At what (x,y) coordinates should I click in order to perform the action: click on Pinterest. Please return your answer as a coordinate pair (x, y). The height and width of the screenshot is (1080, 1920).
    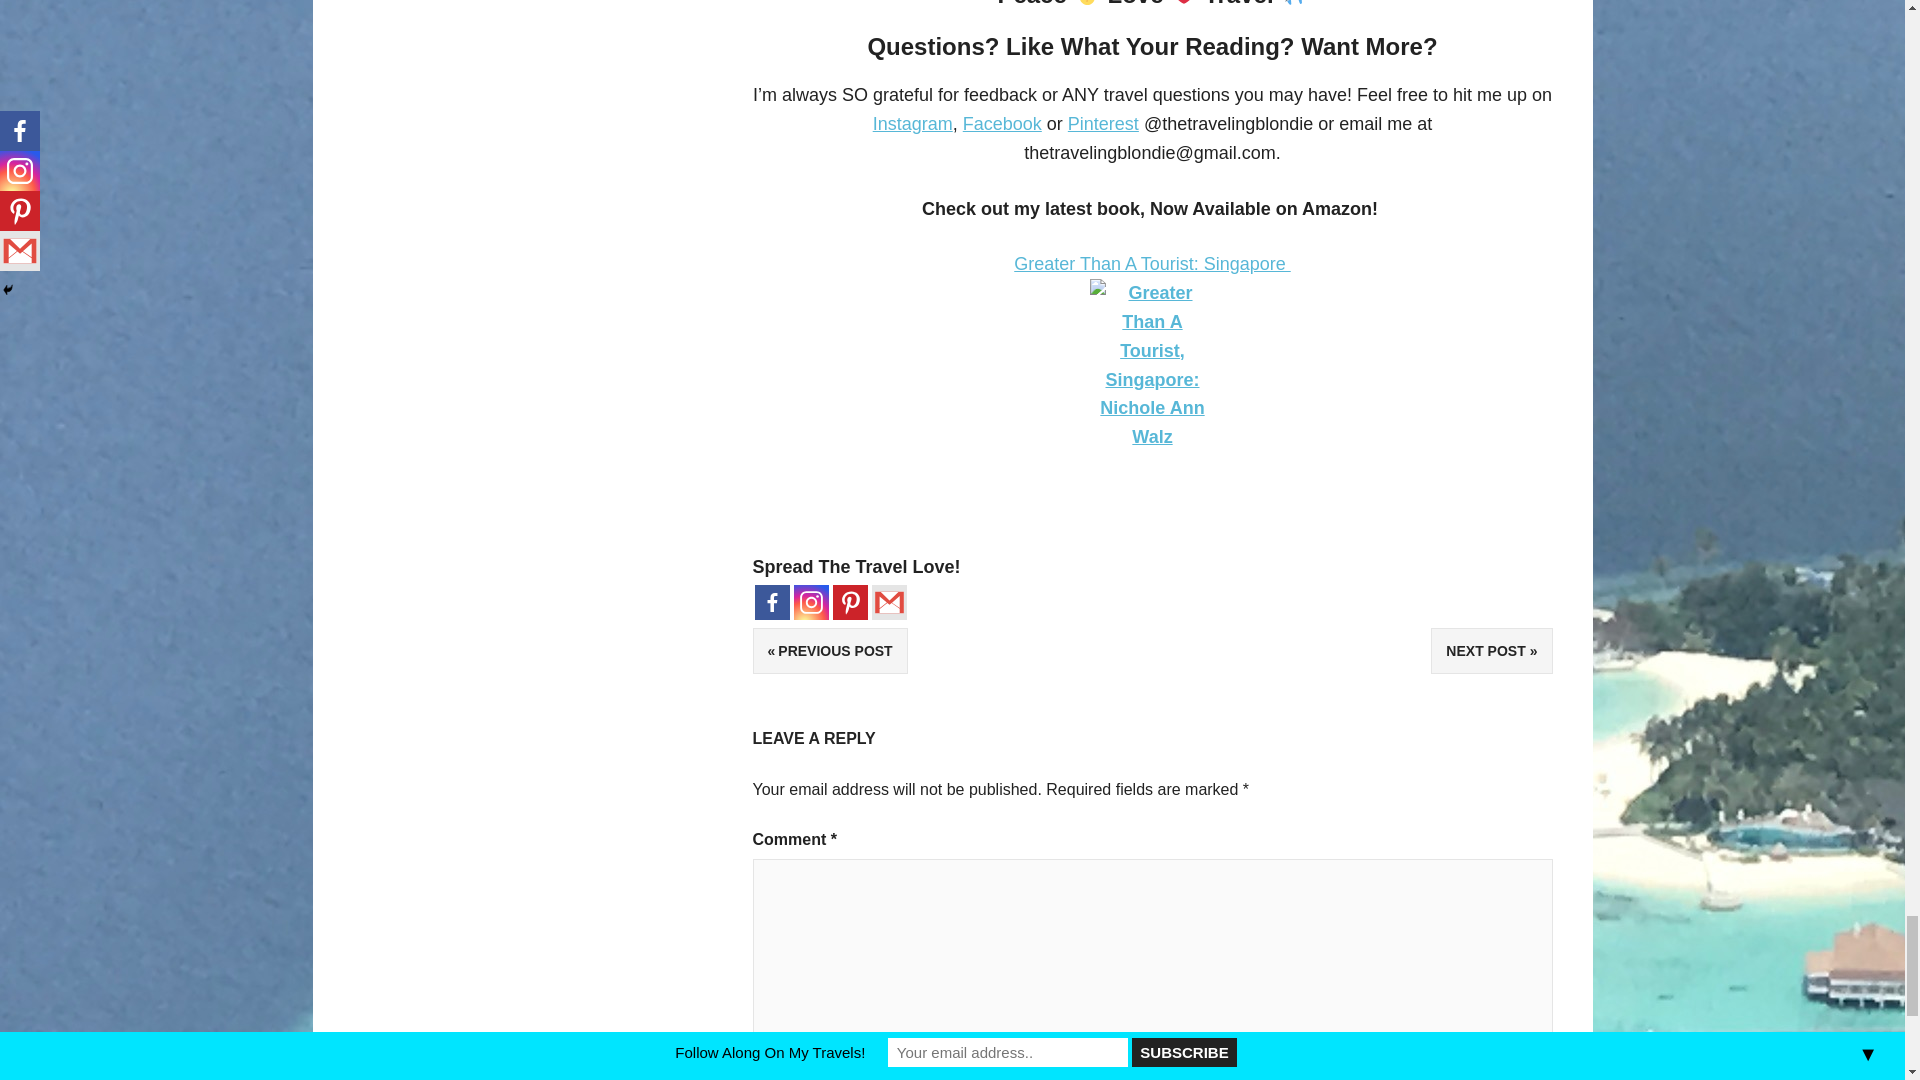
    Looking at the image, I should click on (849, 602).